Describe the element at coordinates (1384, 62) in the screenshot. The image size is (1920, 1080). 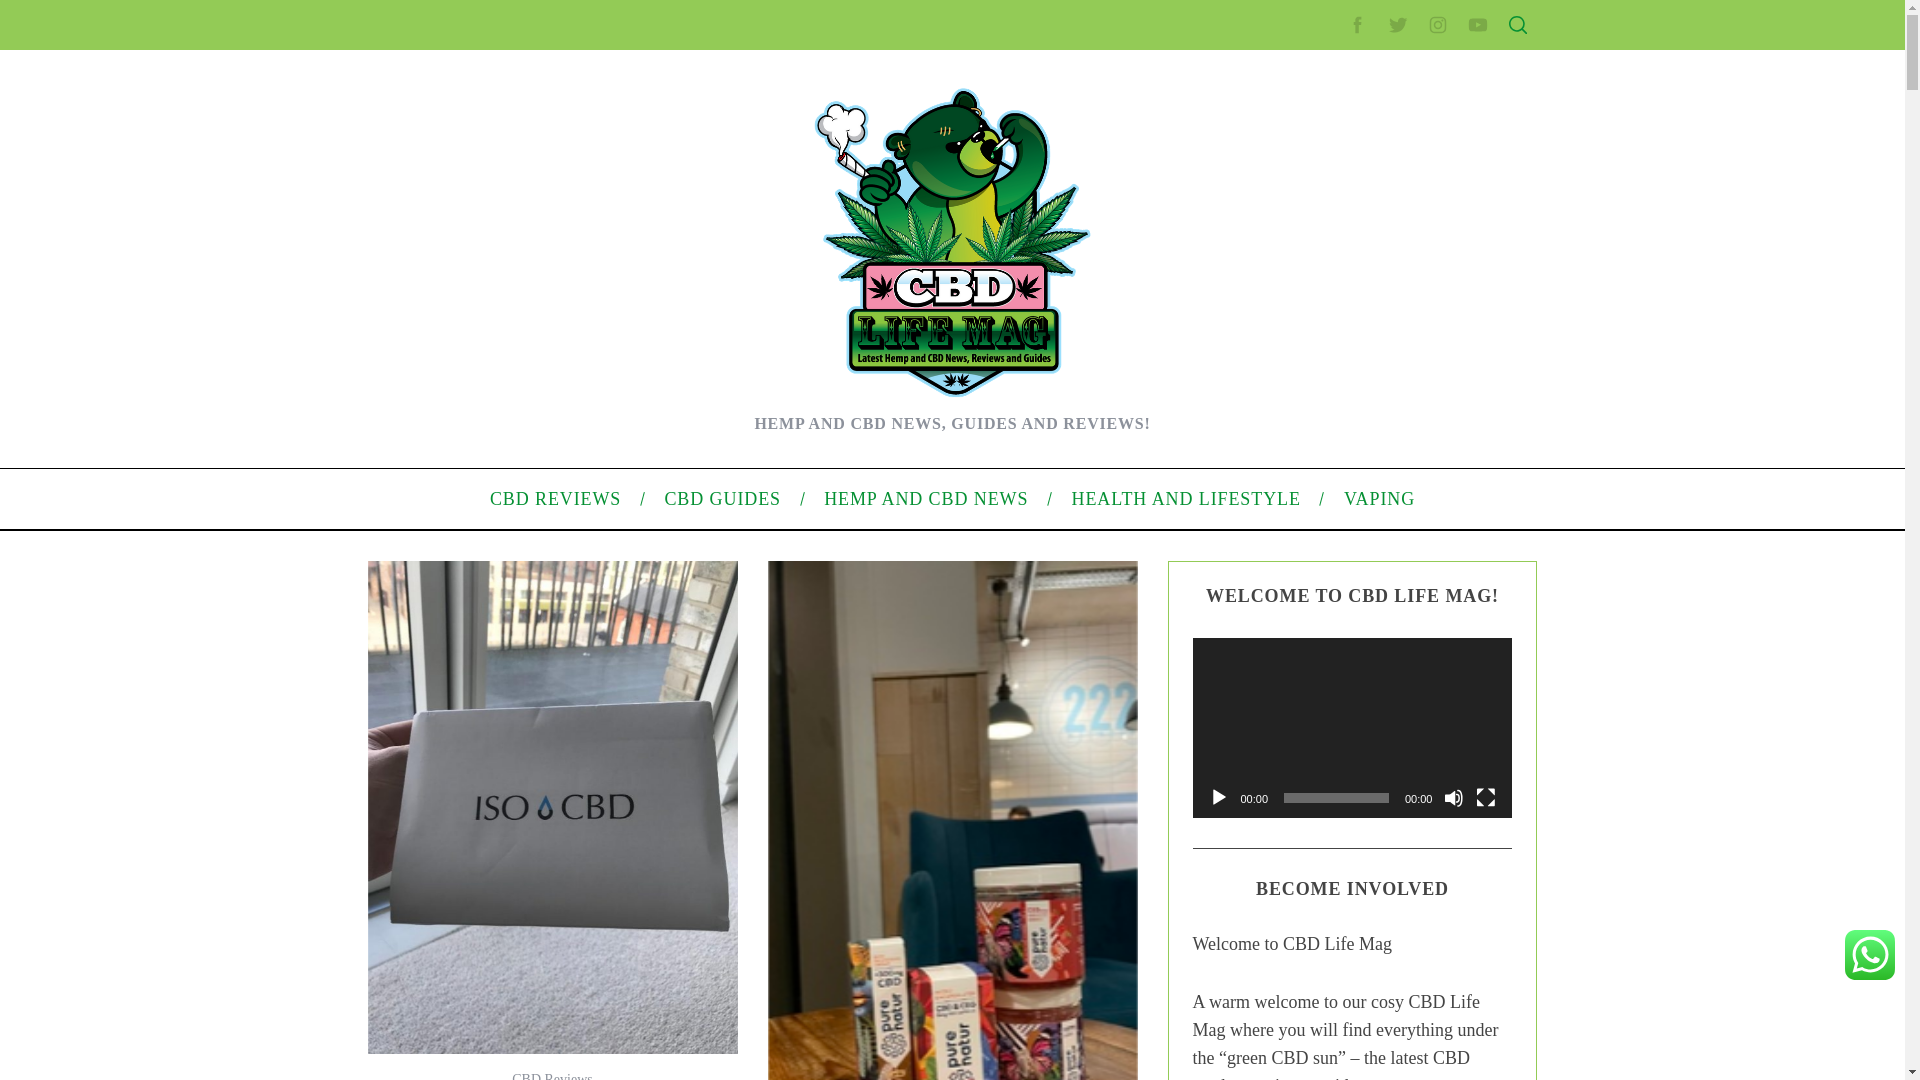
I see `Search for:` at that location.